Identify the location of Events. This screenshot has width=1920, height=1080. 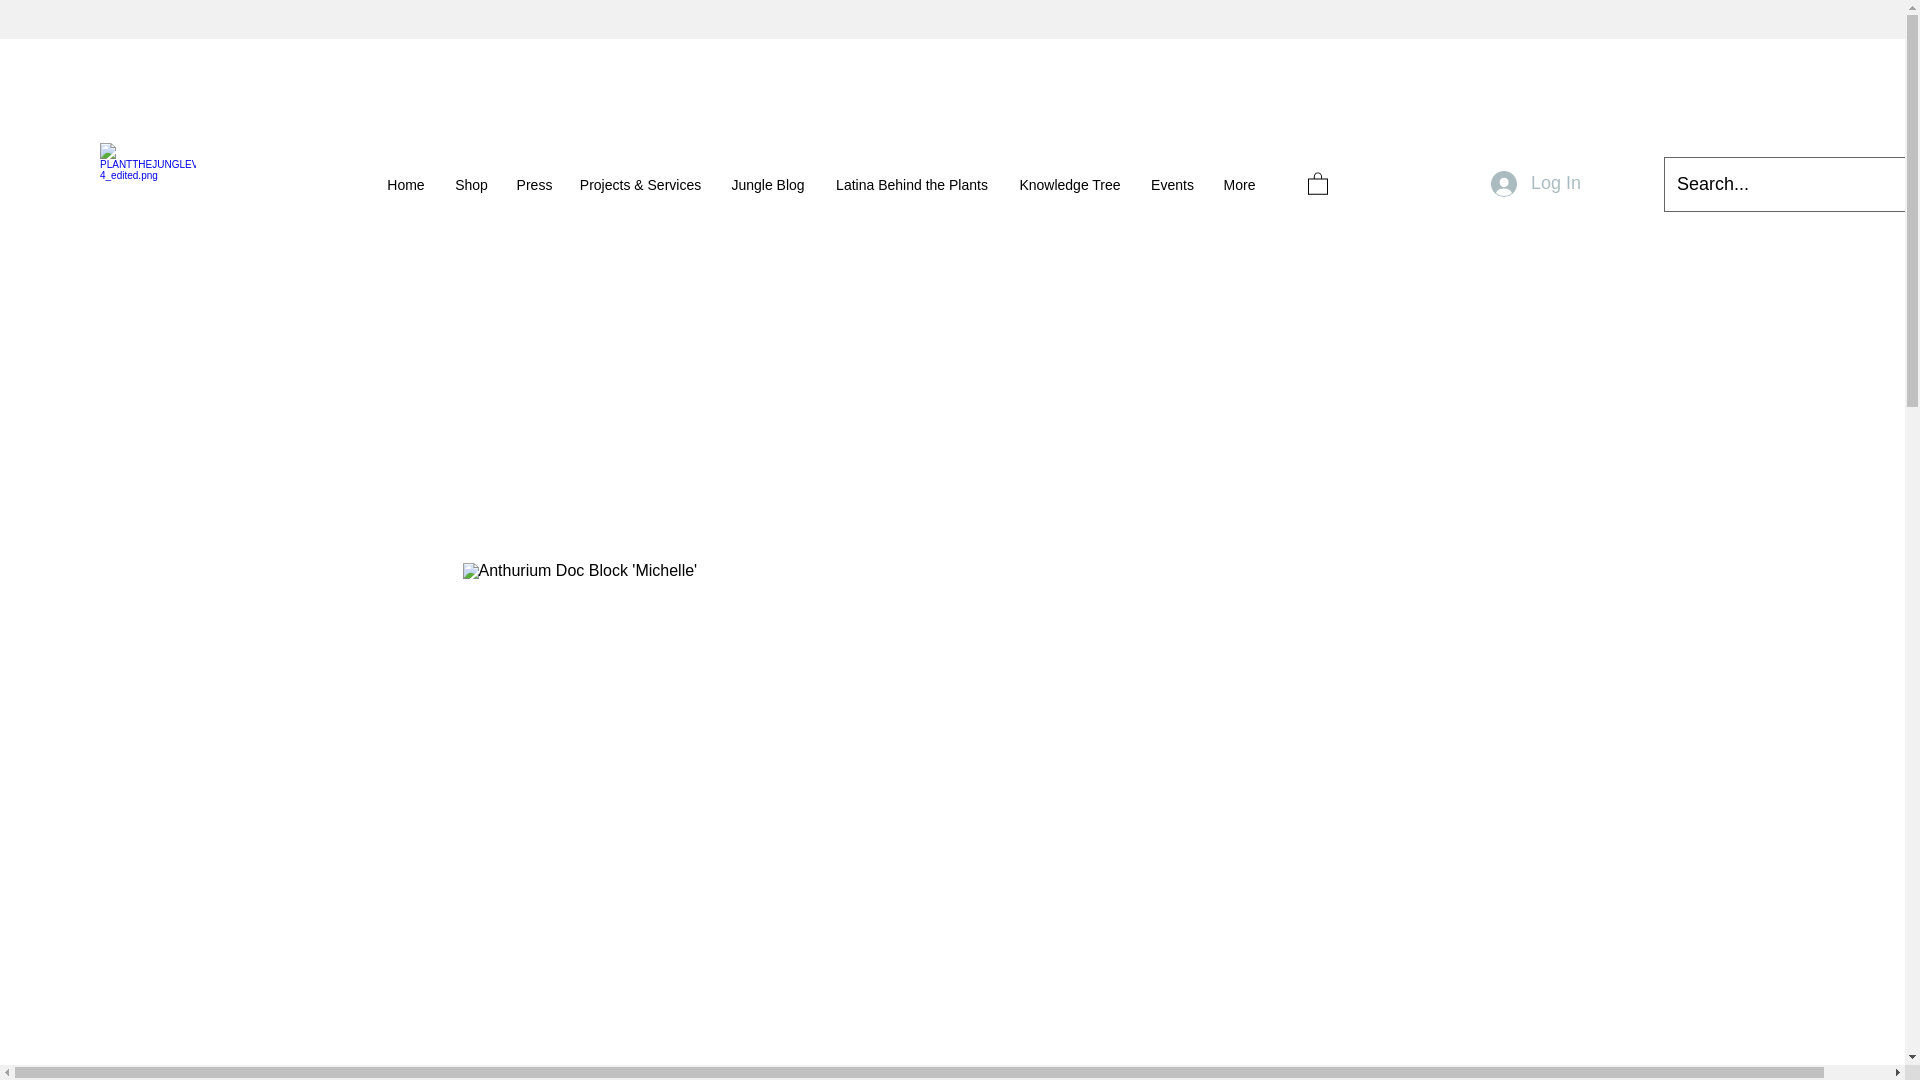
(1172, 184).